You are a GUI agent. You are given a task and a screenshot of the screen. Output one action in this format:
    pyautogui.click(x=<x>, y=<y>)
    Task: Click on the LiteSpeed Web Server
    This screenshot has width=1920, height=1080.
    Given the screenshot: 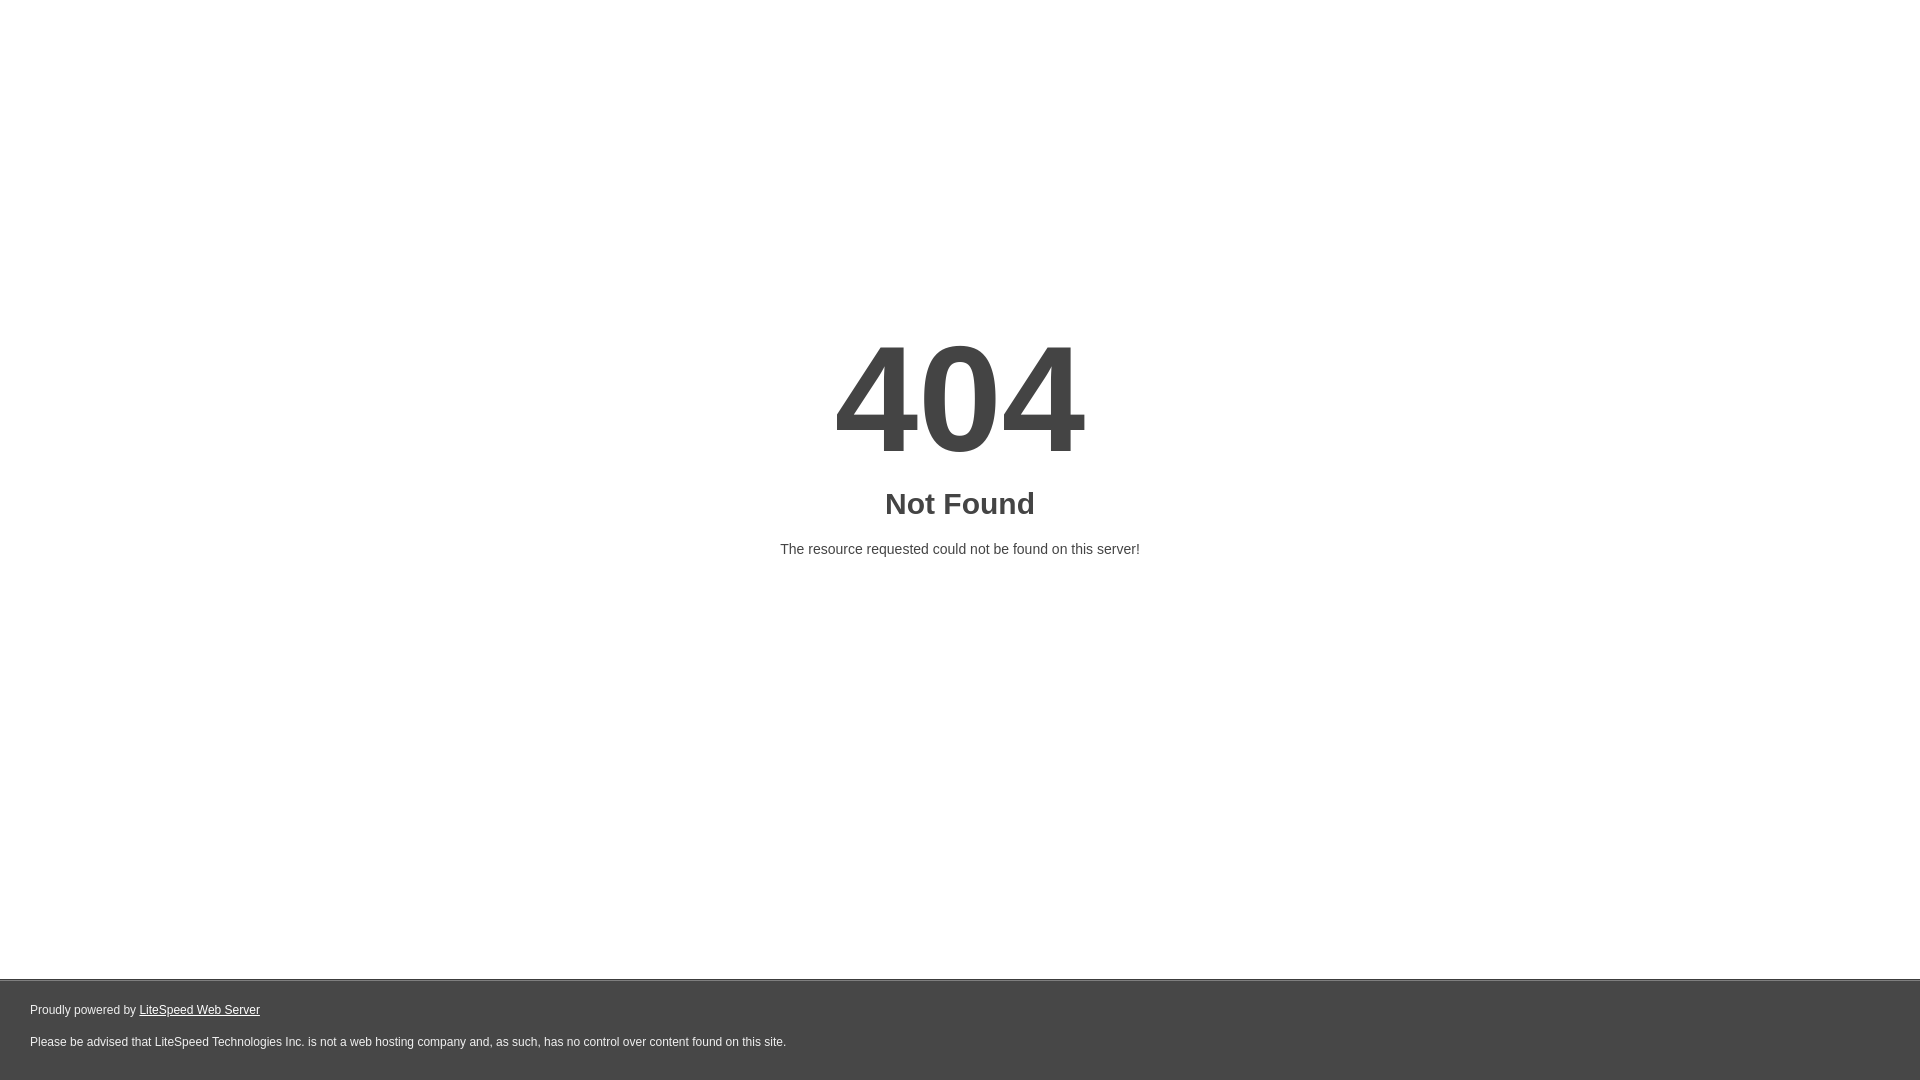 What is the action you would take?
    pyautogui.click(x=200, y=1010)
    